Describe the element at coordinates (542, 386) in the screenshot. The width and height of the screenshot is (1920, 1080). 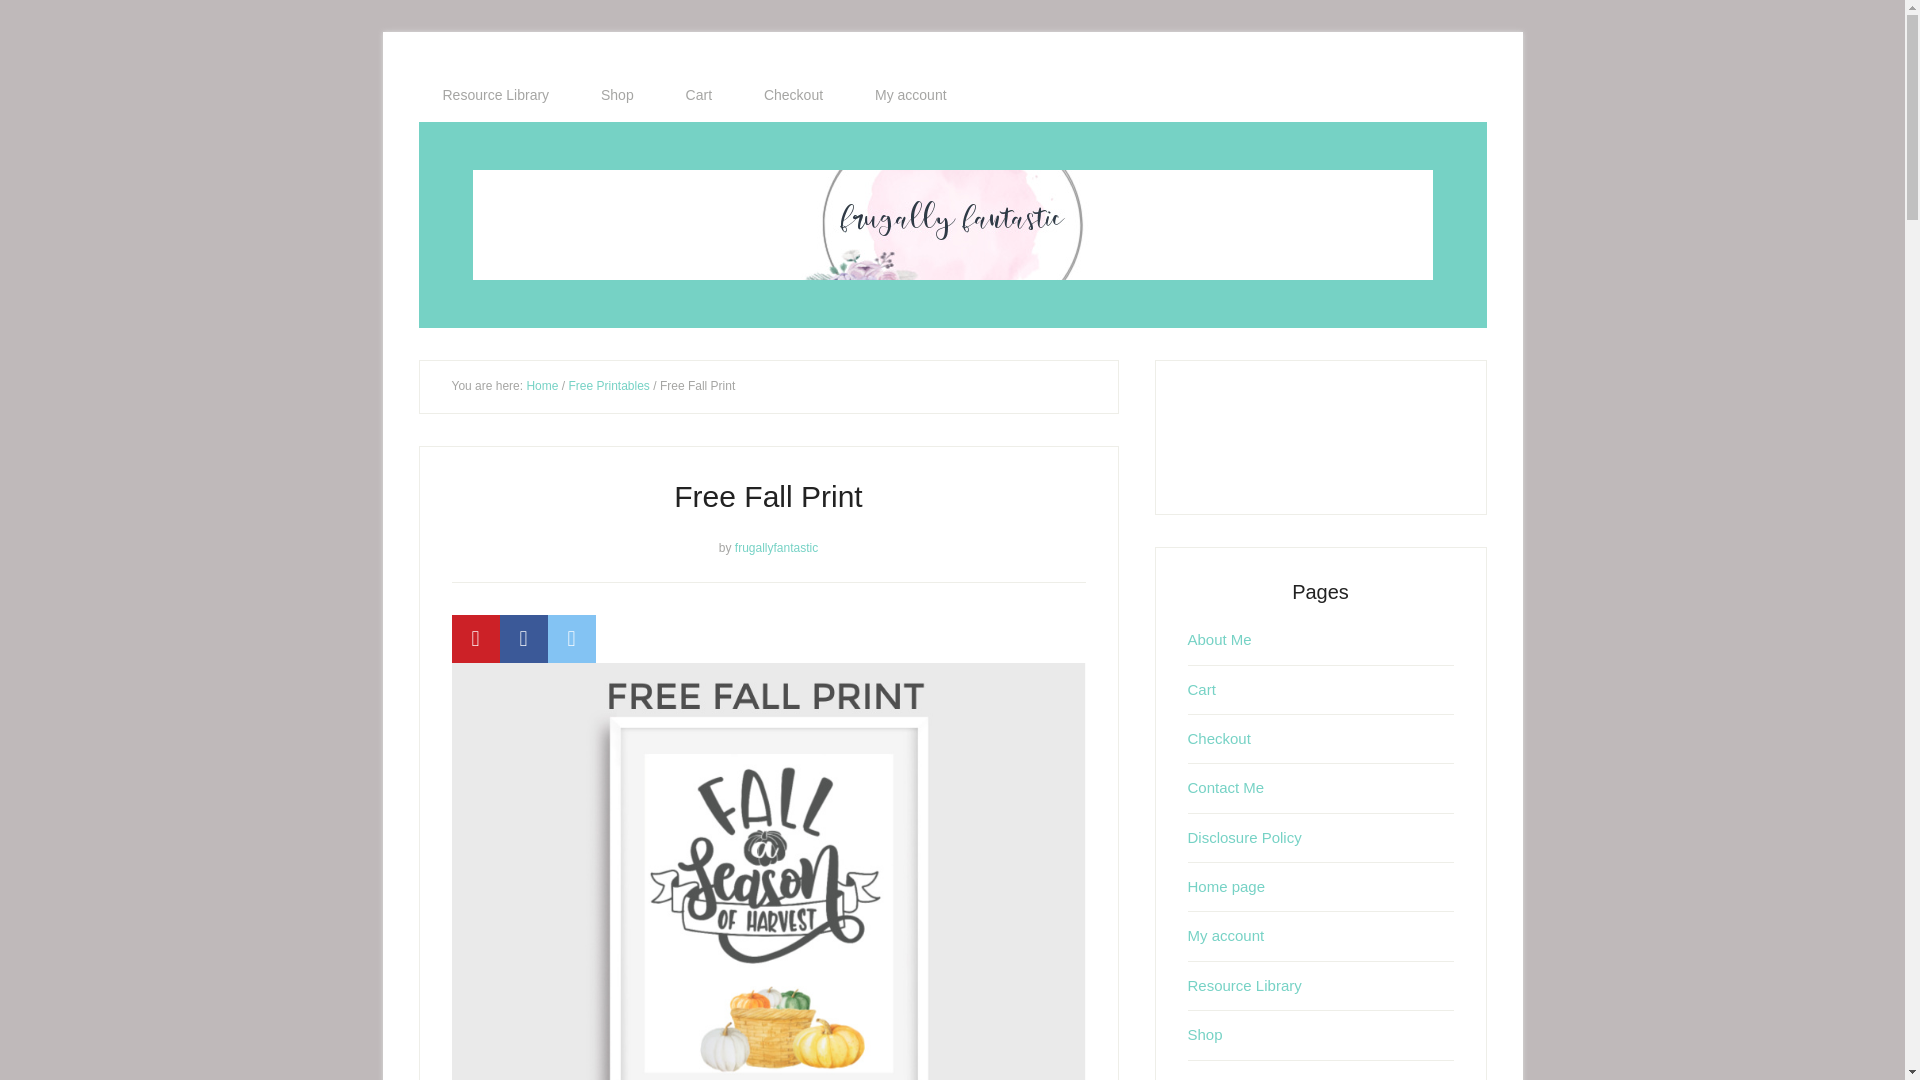
I see `Home` at that location.